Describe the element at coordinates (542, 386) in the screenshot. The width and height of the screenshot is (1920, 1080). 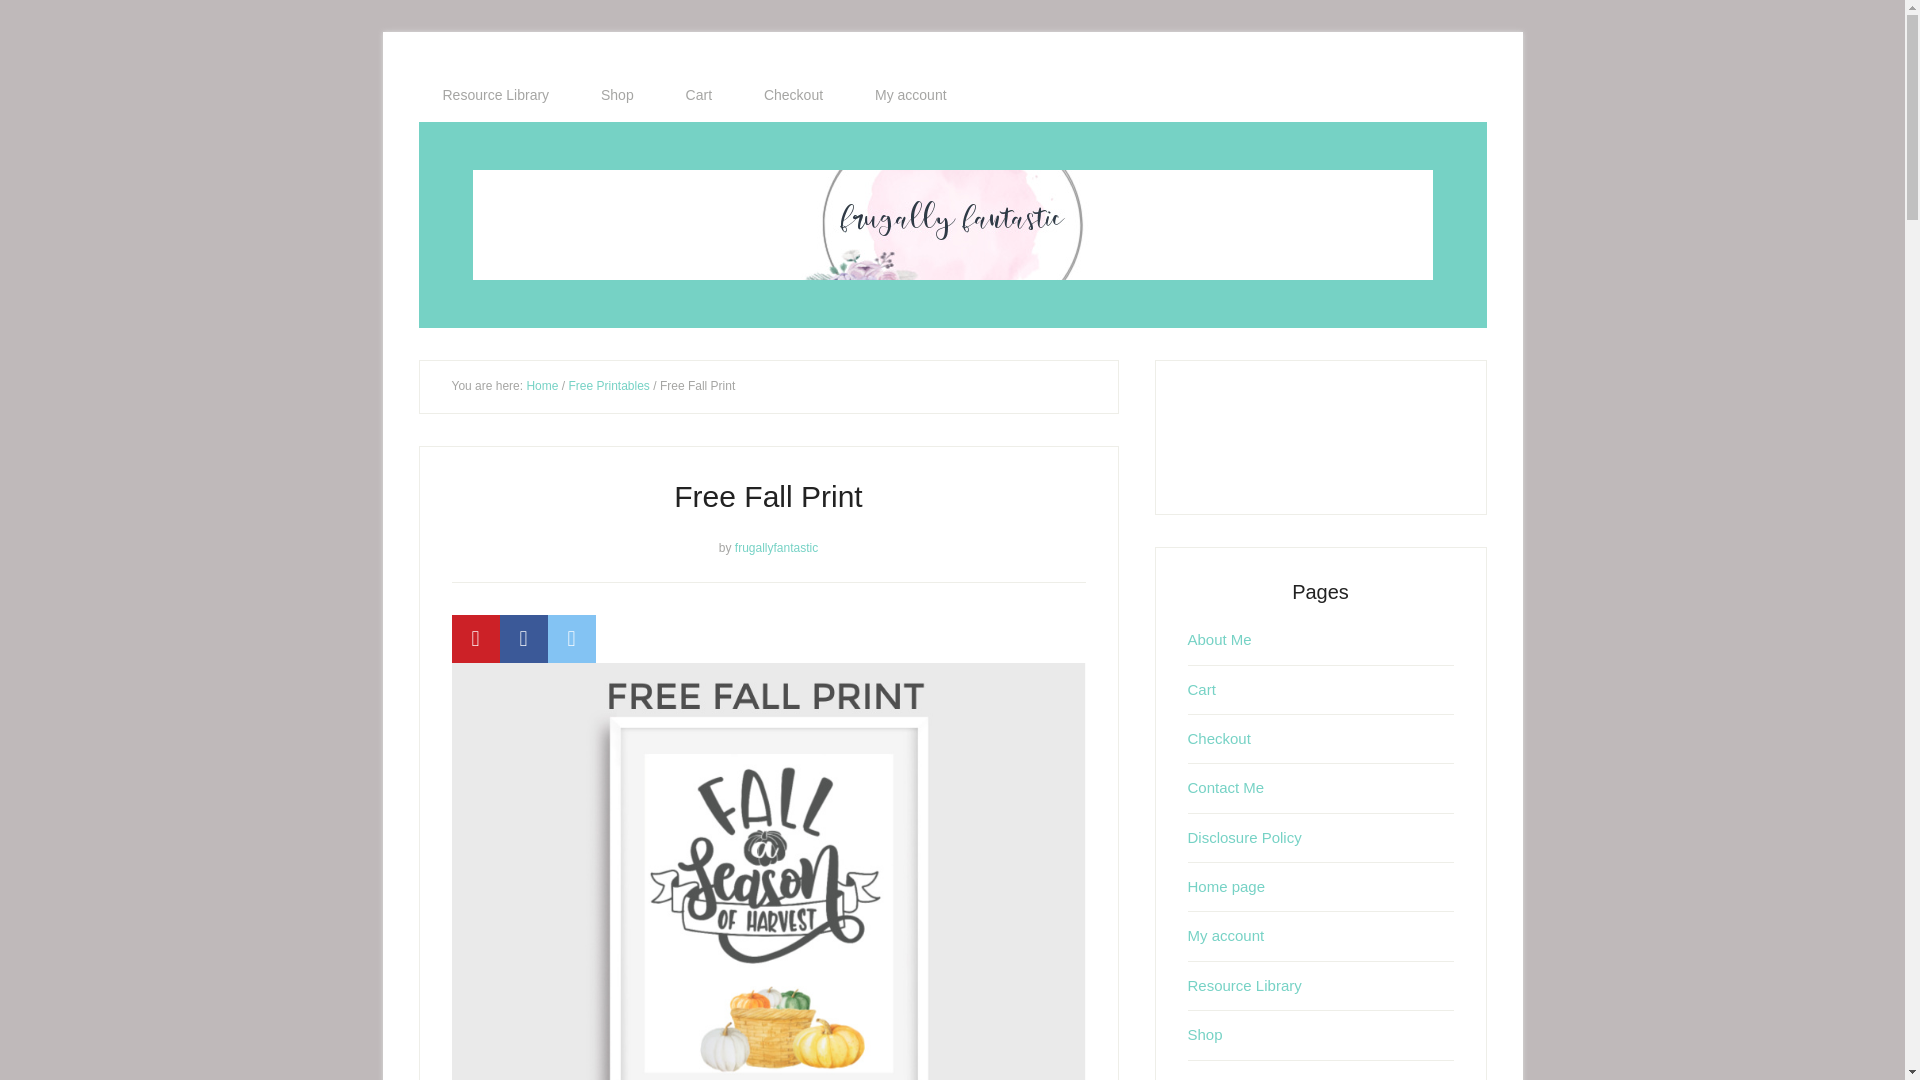
I see `Home` at that location.